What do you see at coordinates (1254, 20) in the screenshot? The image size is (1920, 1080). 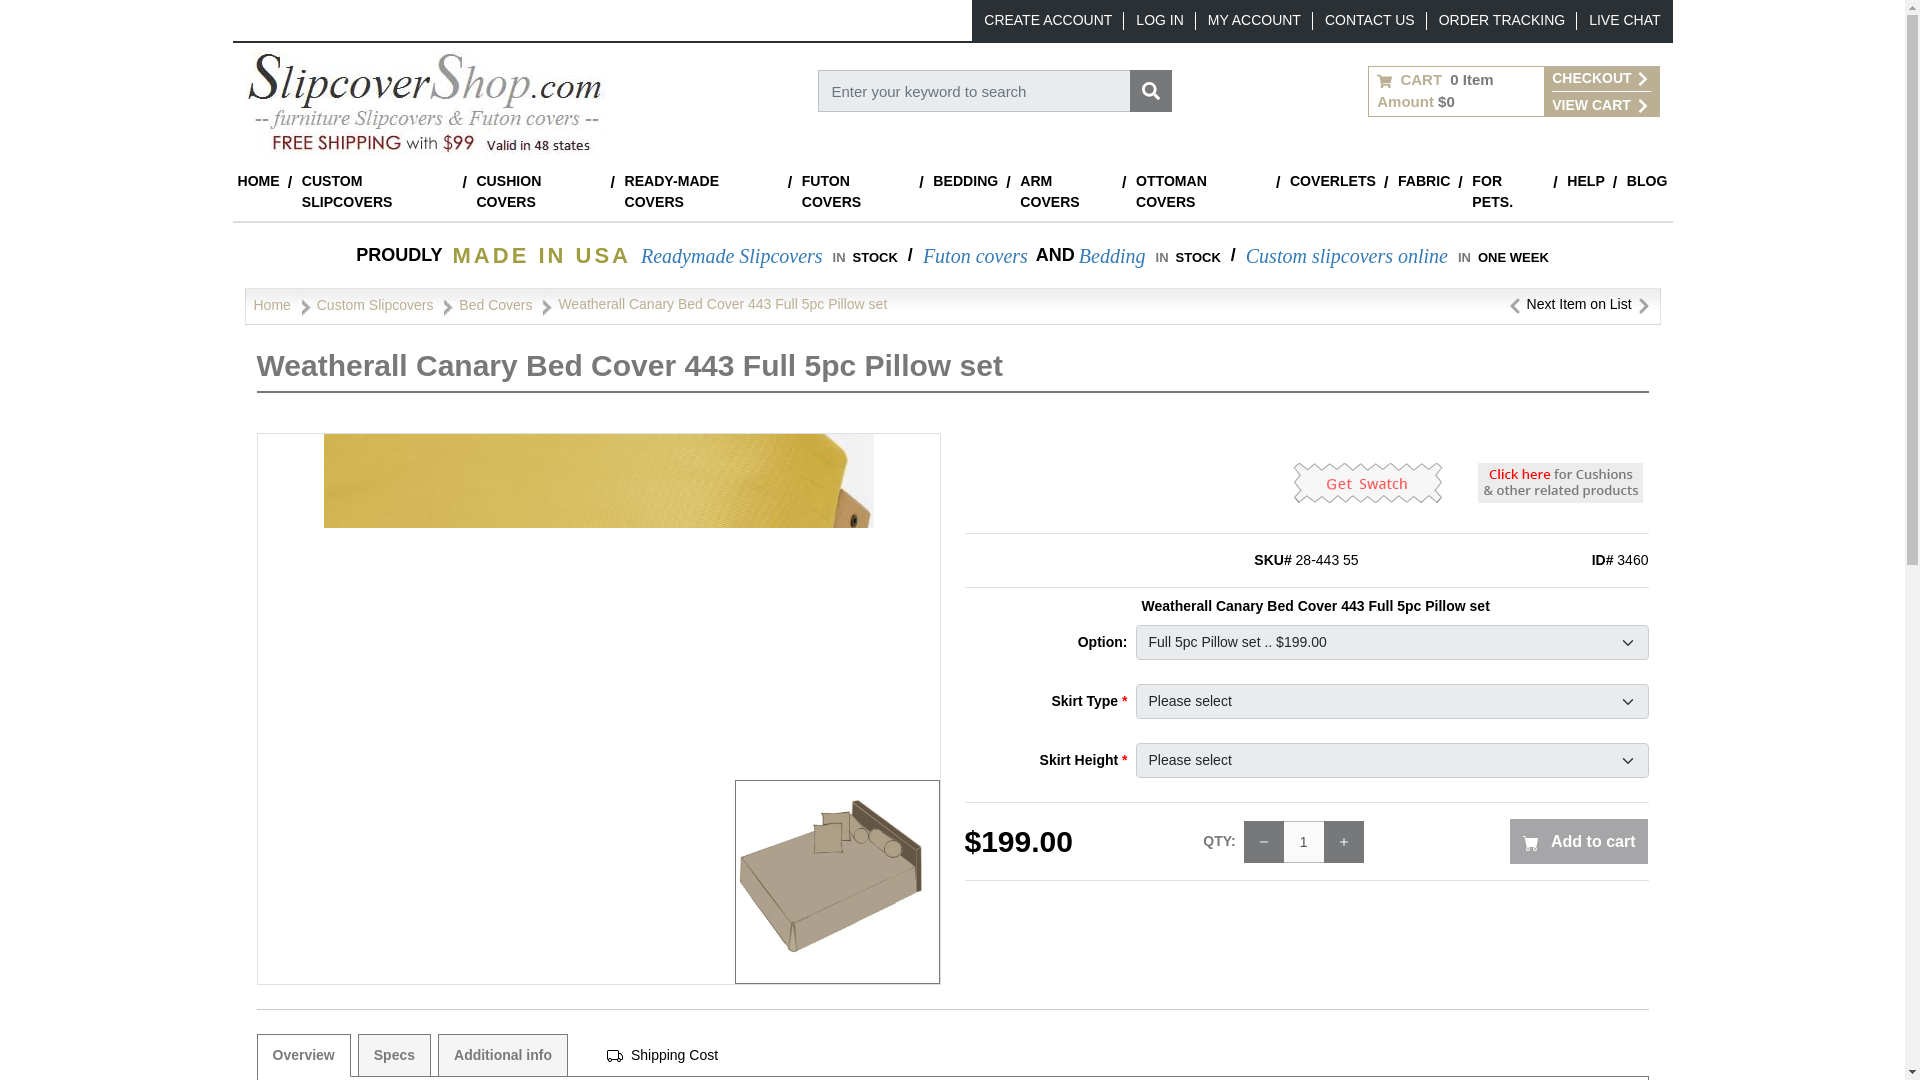 I see `MY ACCOUNT` at bounding box center [1254, 20].